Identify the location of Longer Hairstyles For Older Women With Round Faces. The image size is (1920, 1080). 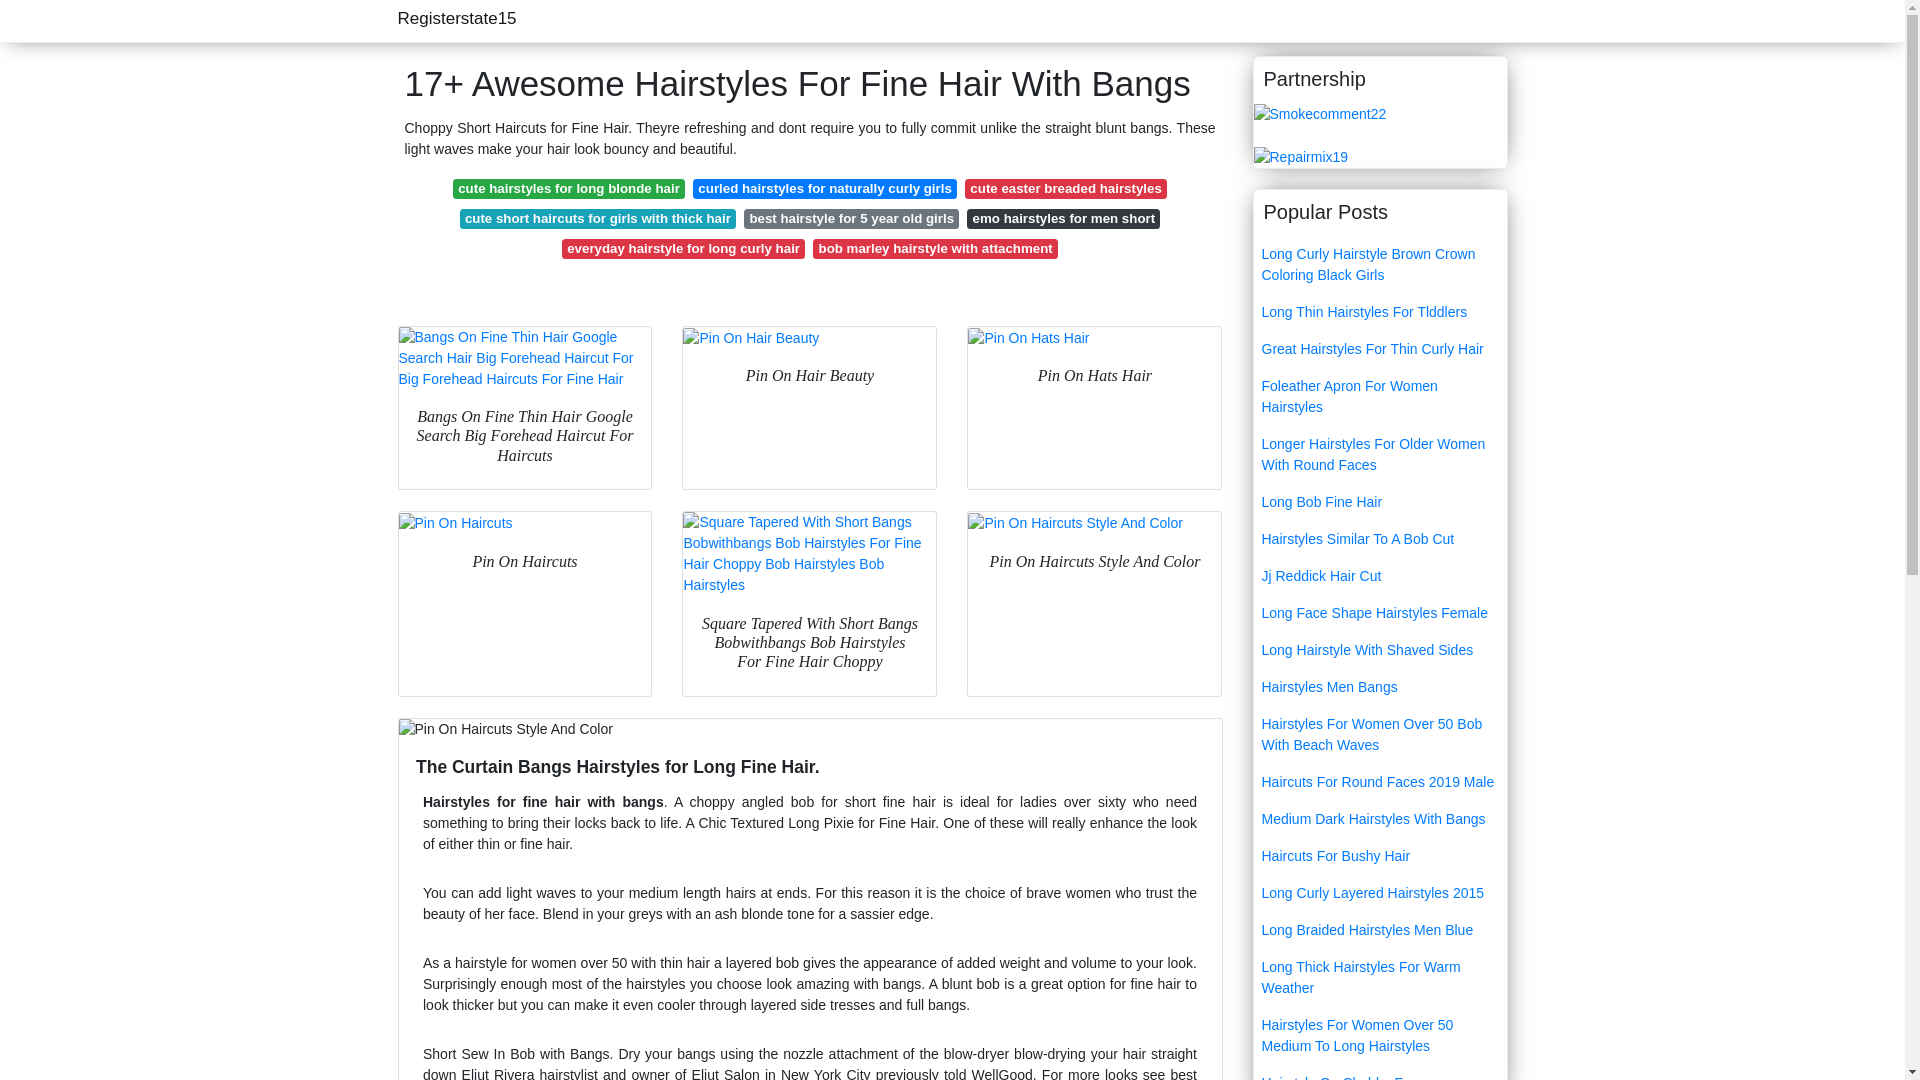
(1380, 454).